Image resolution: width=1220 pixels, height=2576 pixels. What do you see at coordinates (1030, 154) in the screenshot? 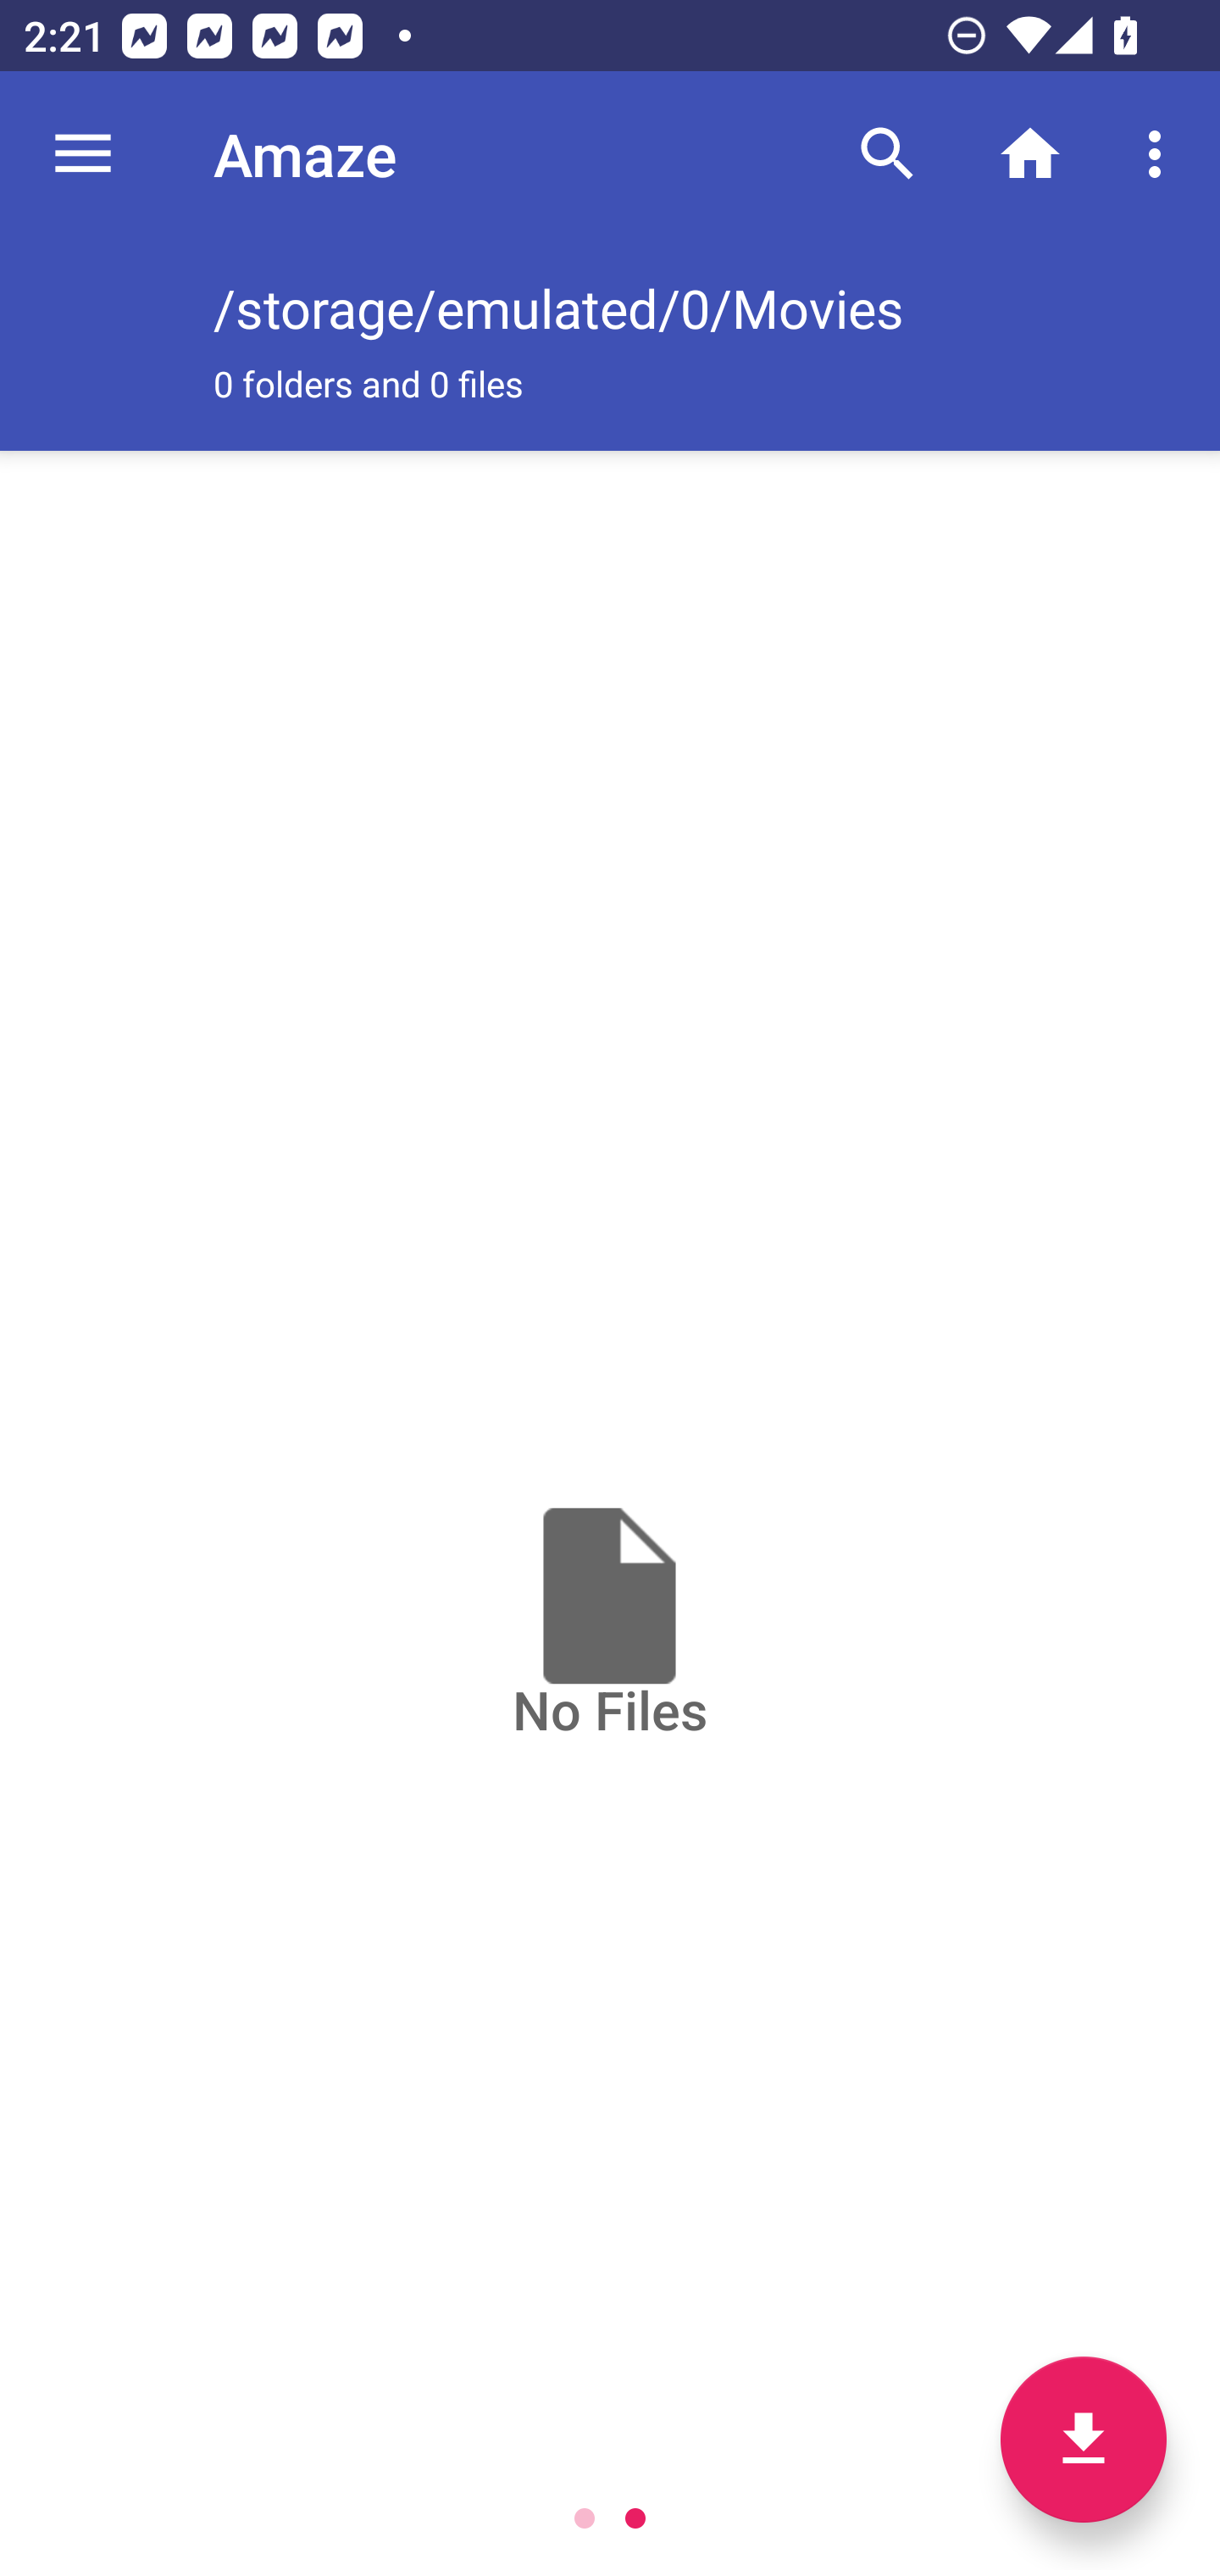
I see `Home` at bounding box center [1030, 154].